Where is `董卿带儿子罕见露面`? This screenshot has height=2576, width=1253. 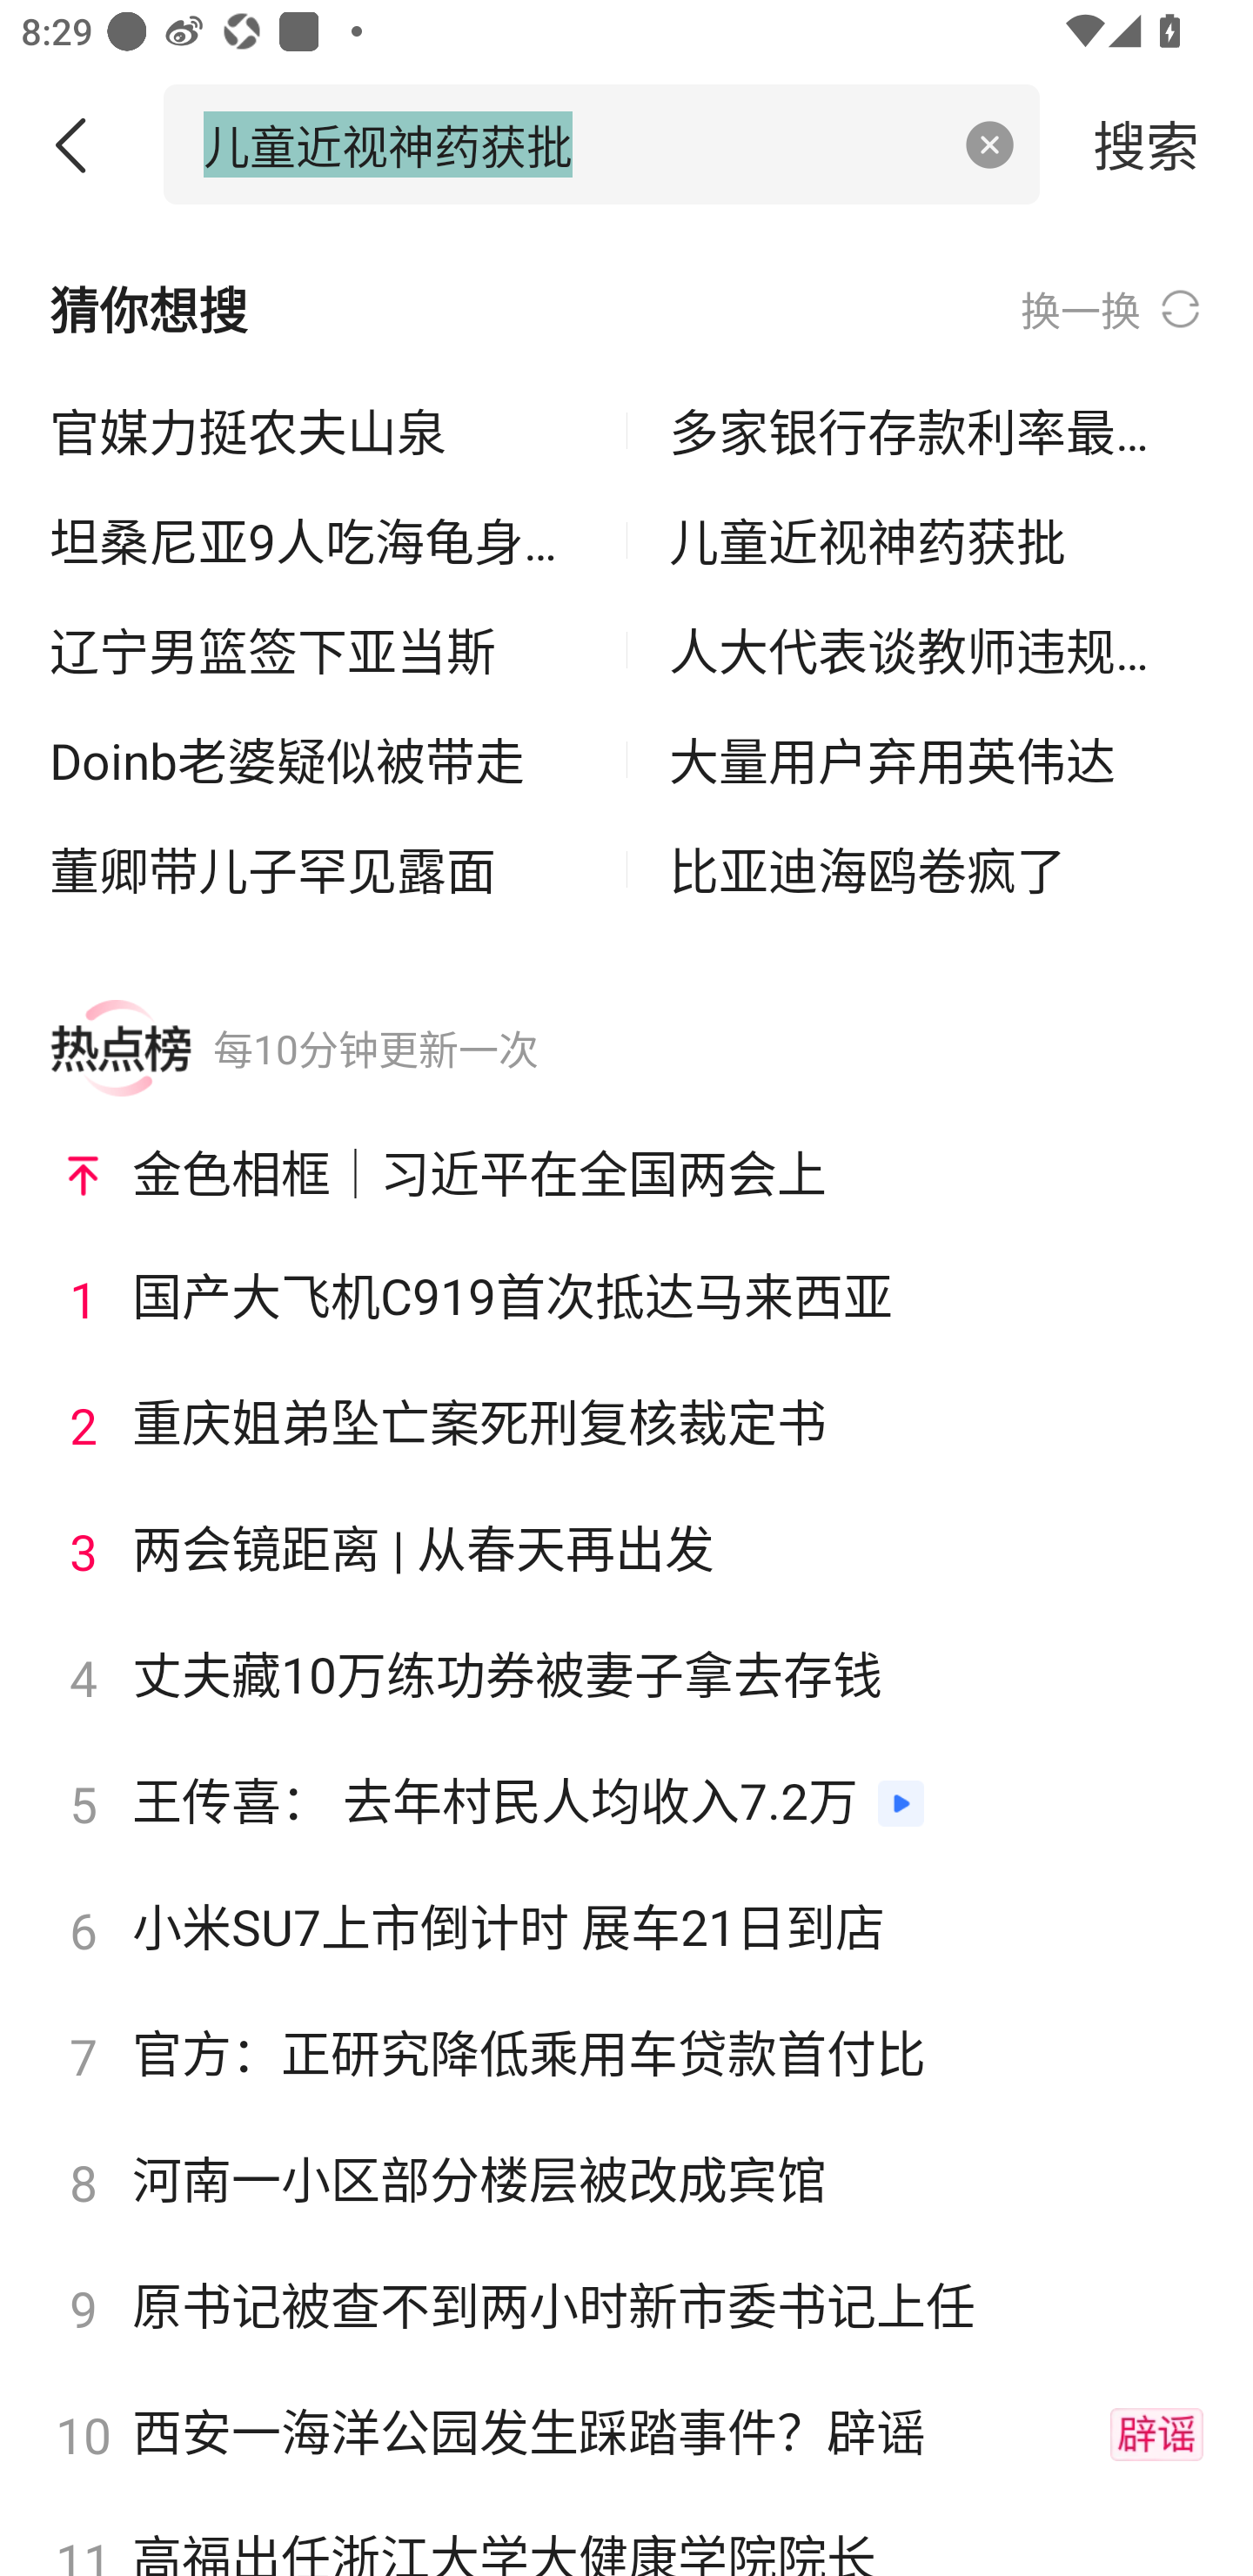 董卿带儿子罕见露面 is located at coordinates (317, 869).